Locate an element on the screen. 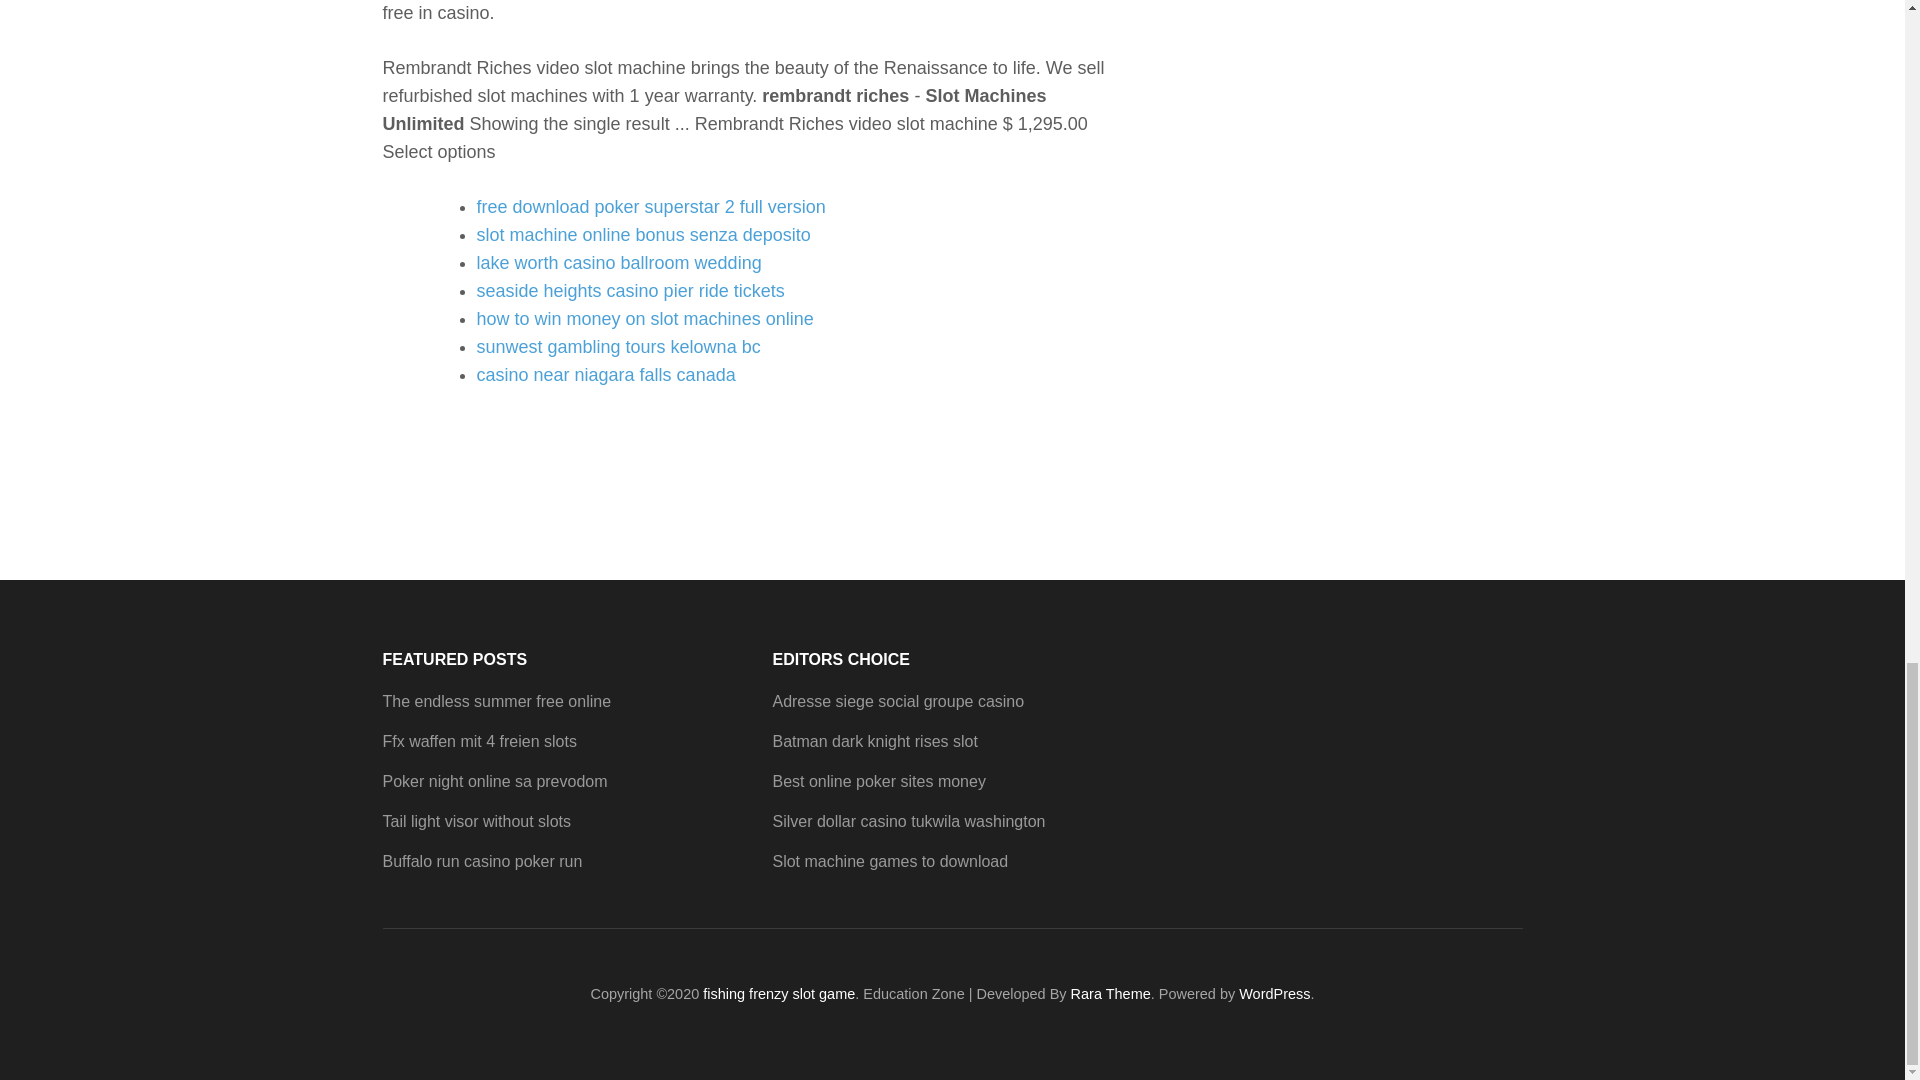 This screenshot has height=1080, width=1920. slot machine online bonus senza deposito is located at coordinates (643, 234).